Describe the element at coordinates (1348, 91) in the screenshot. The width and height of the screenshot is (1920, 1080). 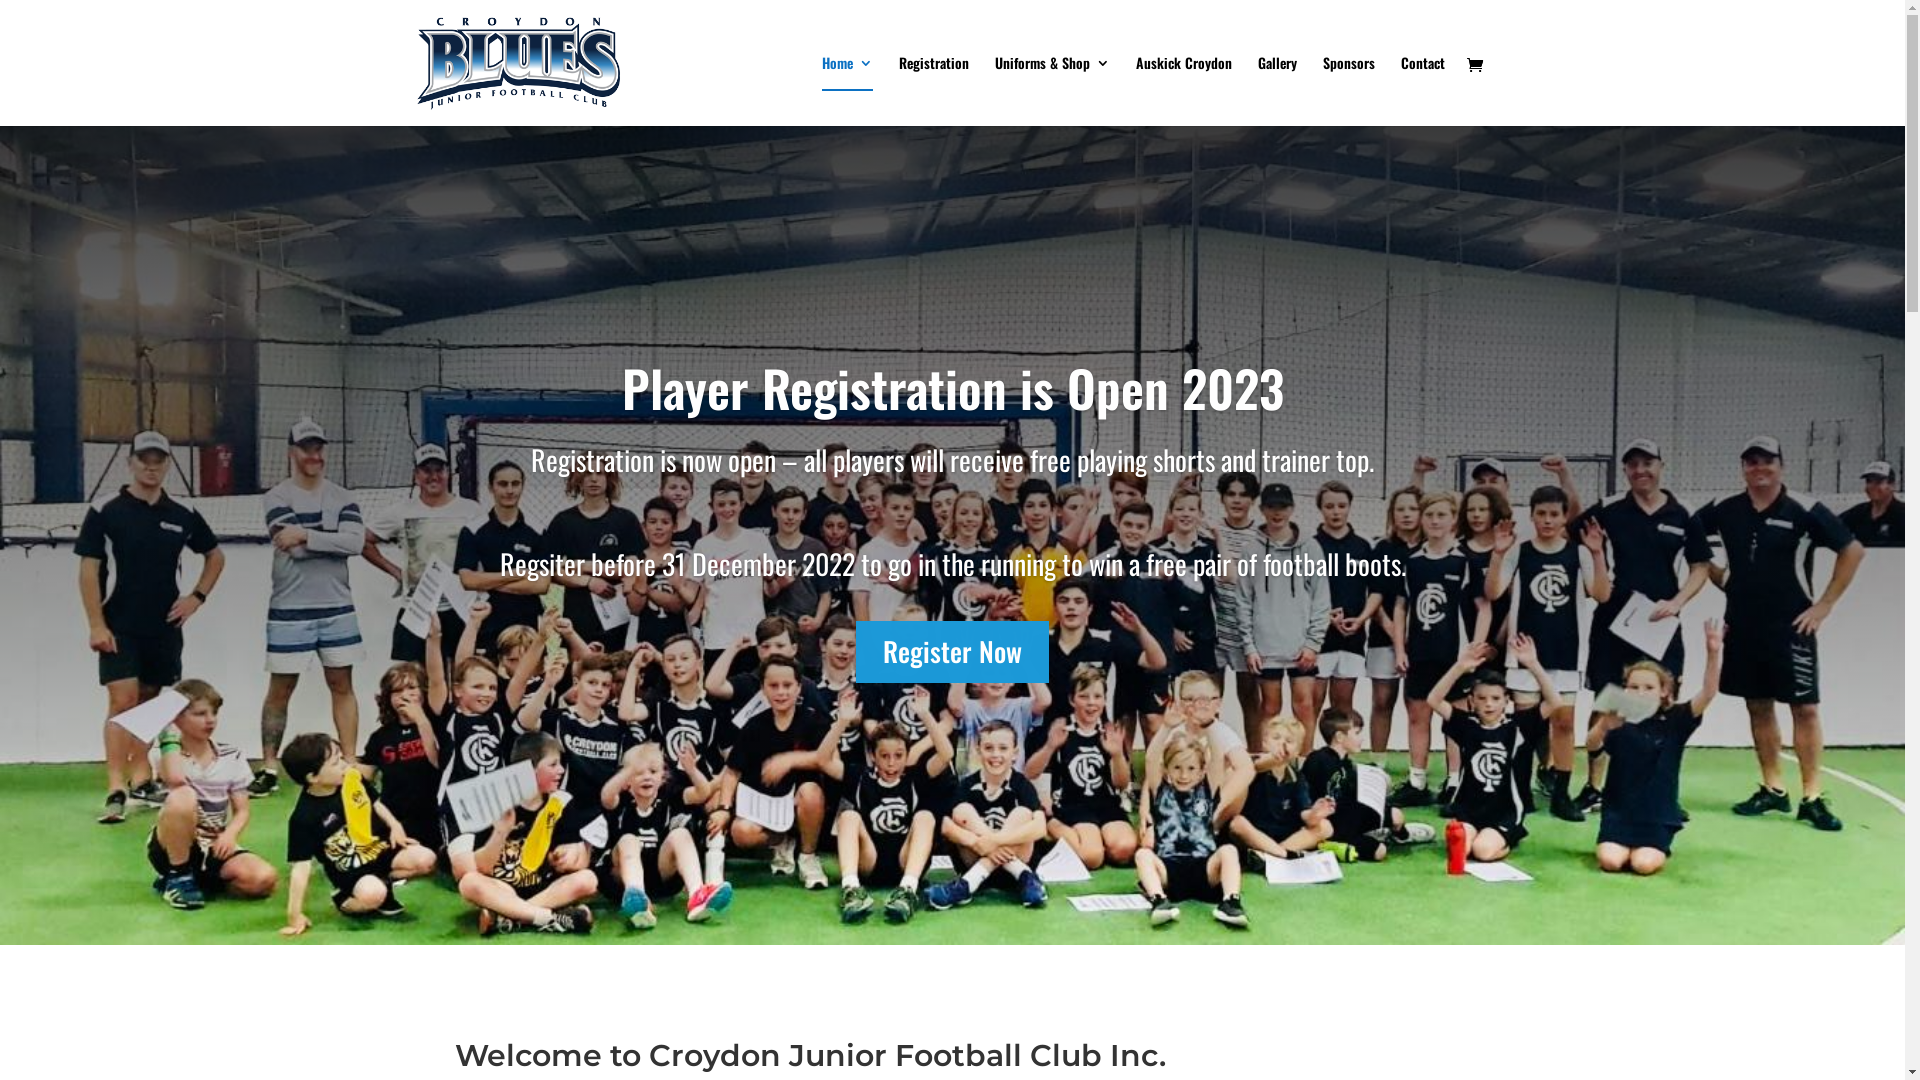
I see `Sponsors` at that location.